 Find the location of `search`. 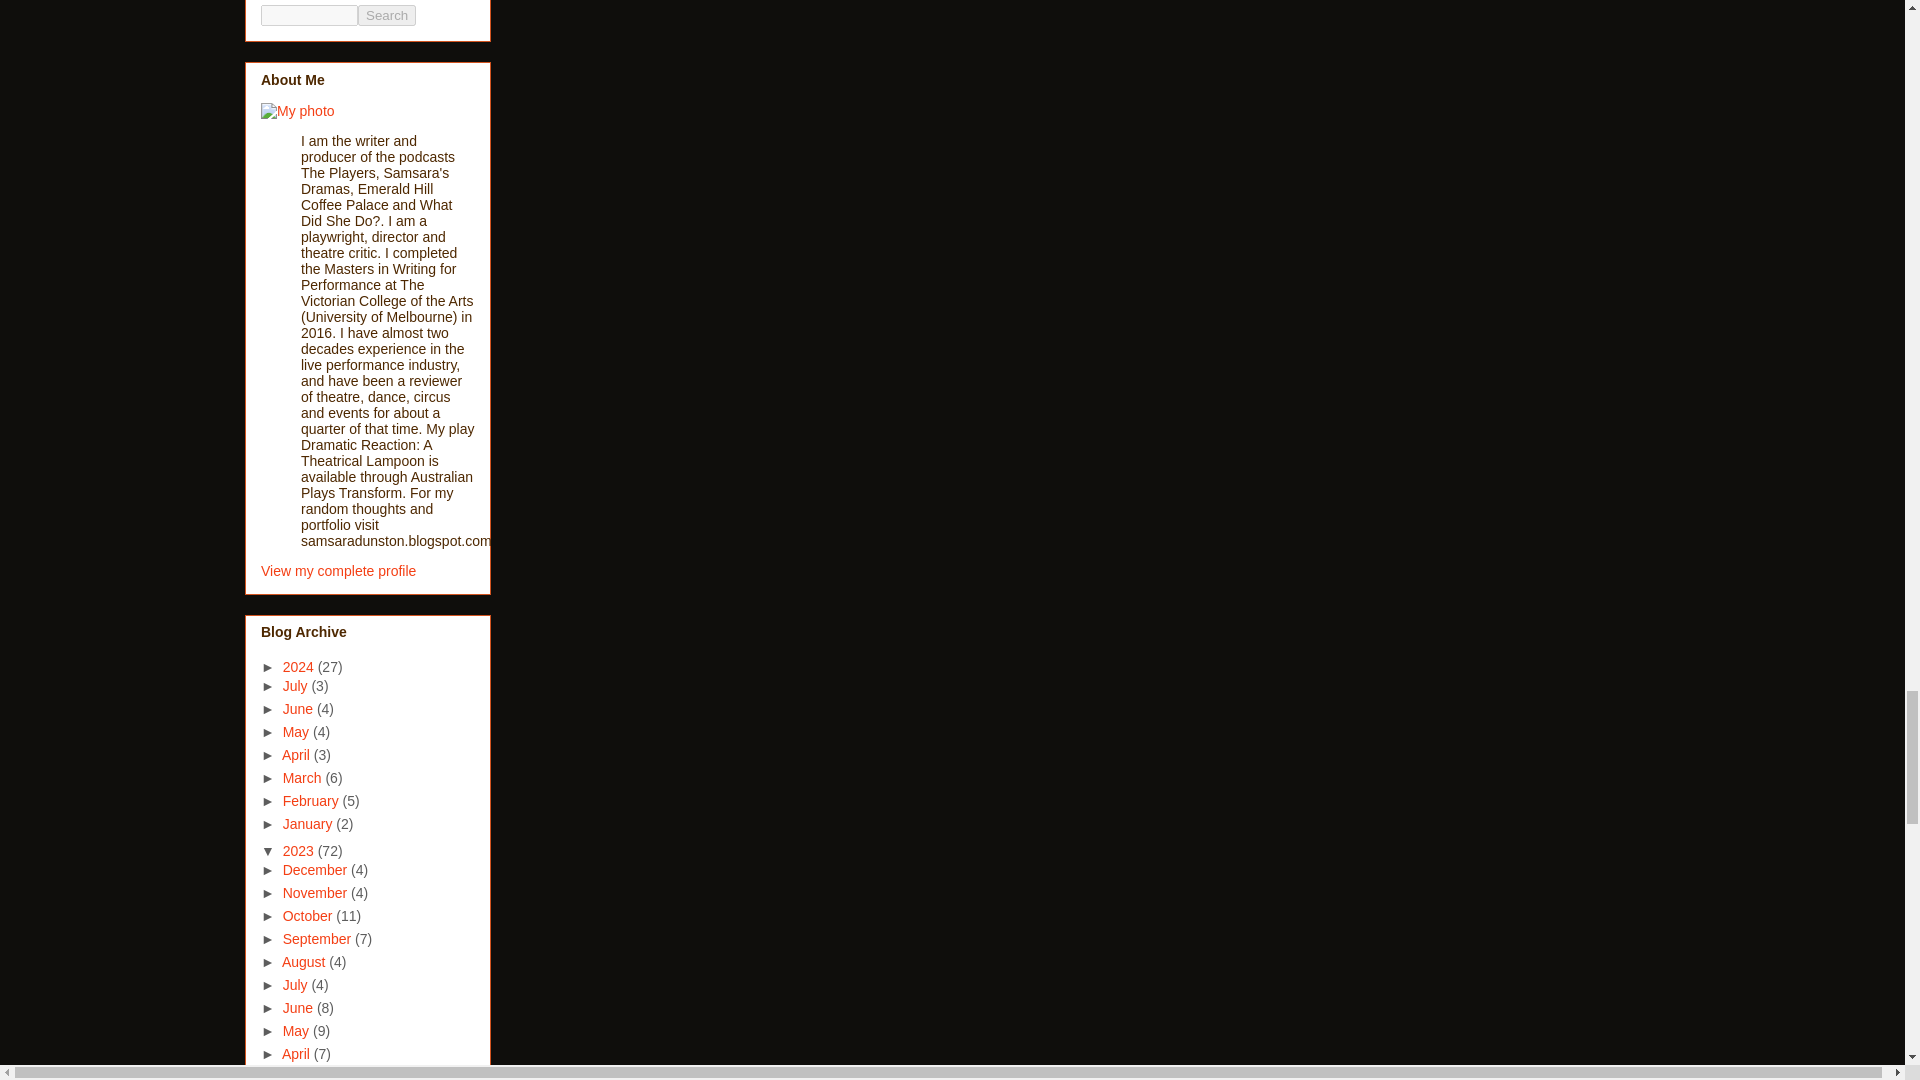

search is located at coordinates (386, 15).